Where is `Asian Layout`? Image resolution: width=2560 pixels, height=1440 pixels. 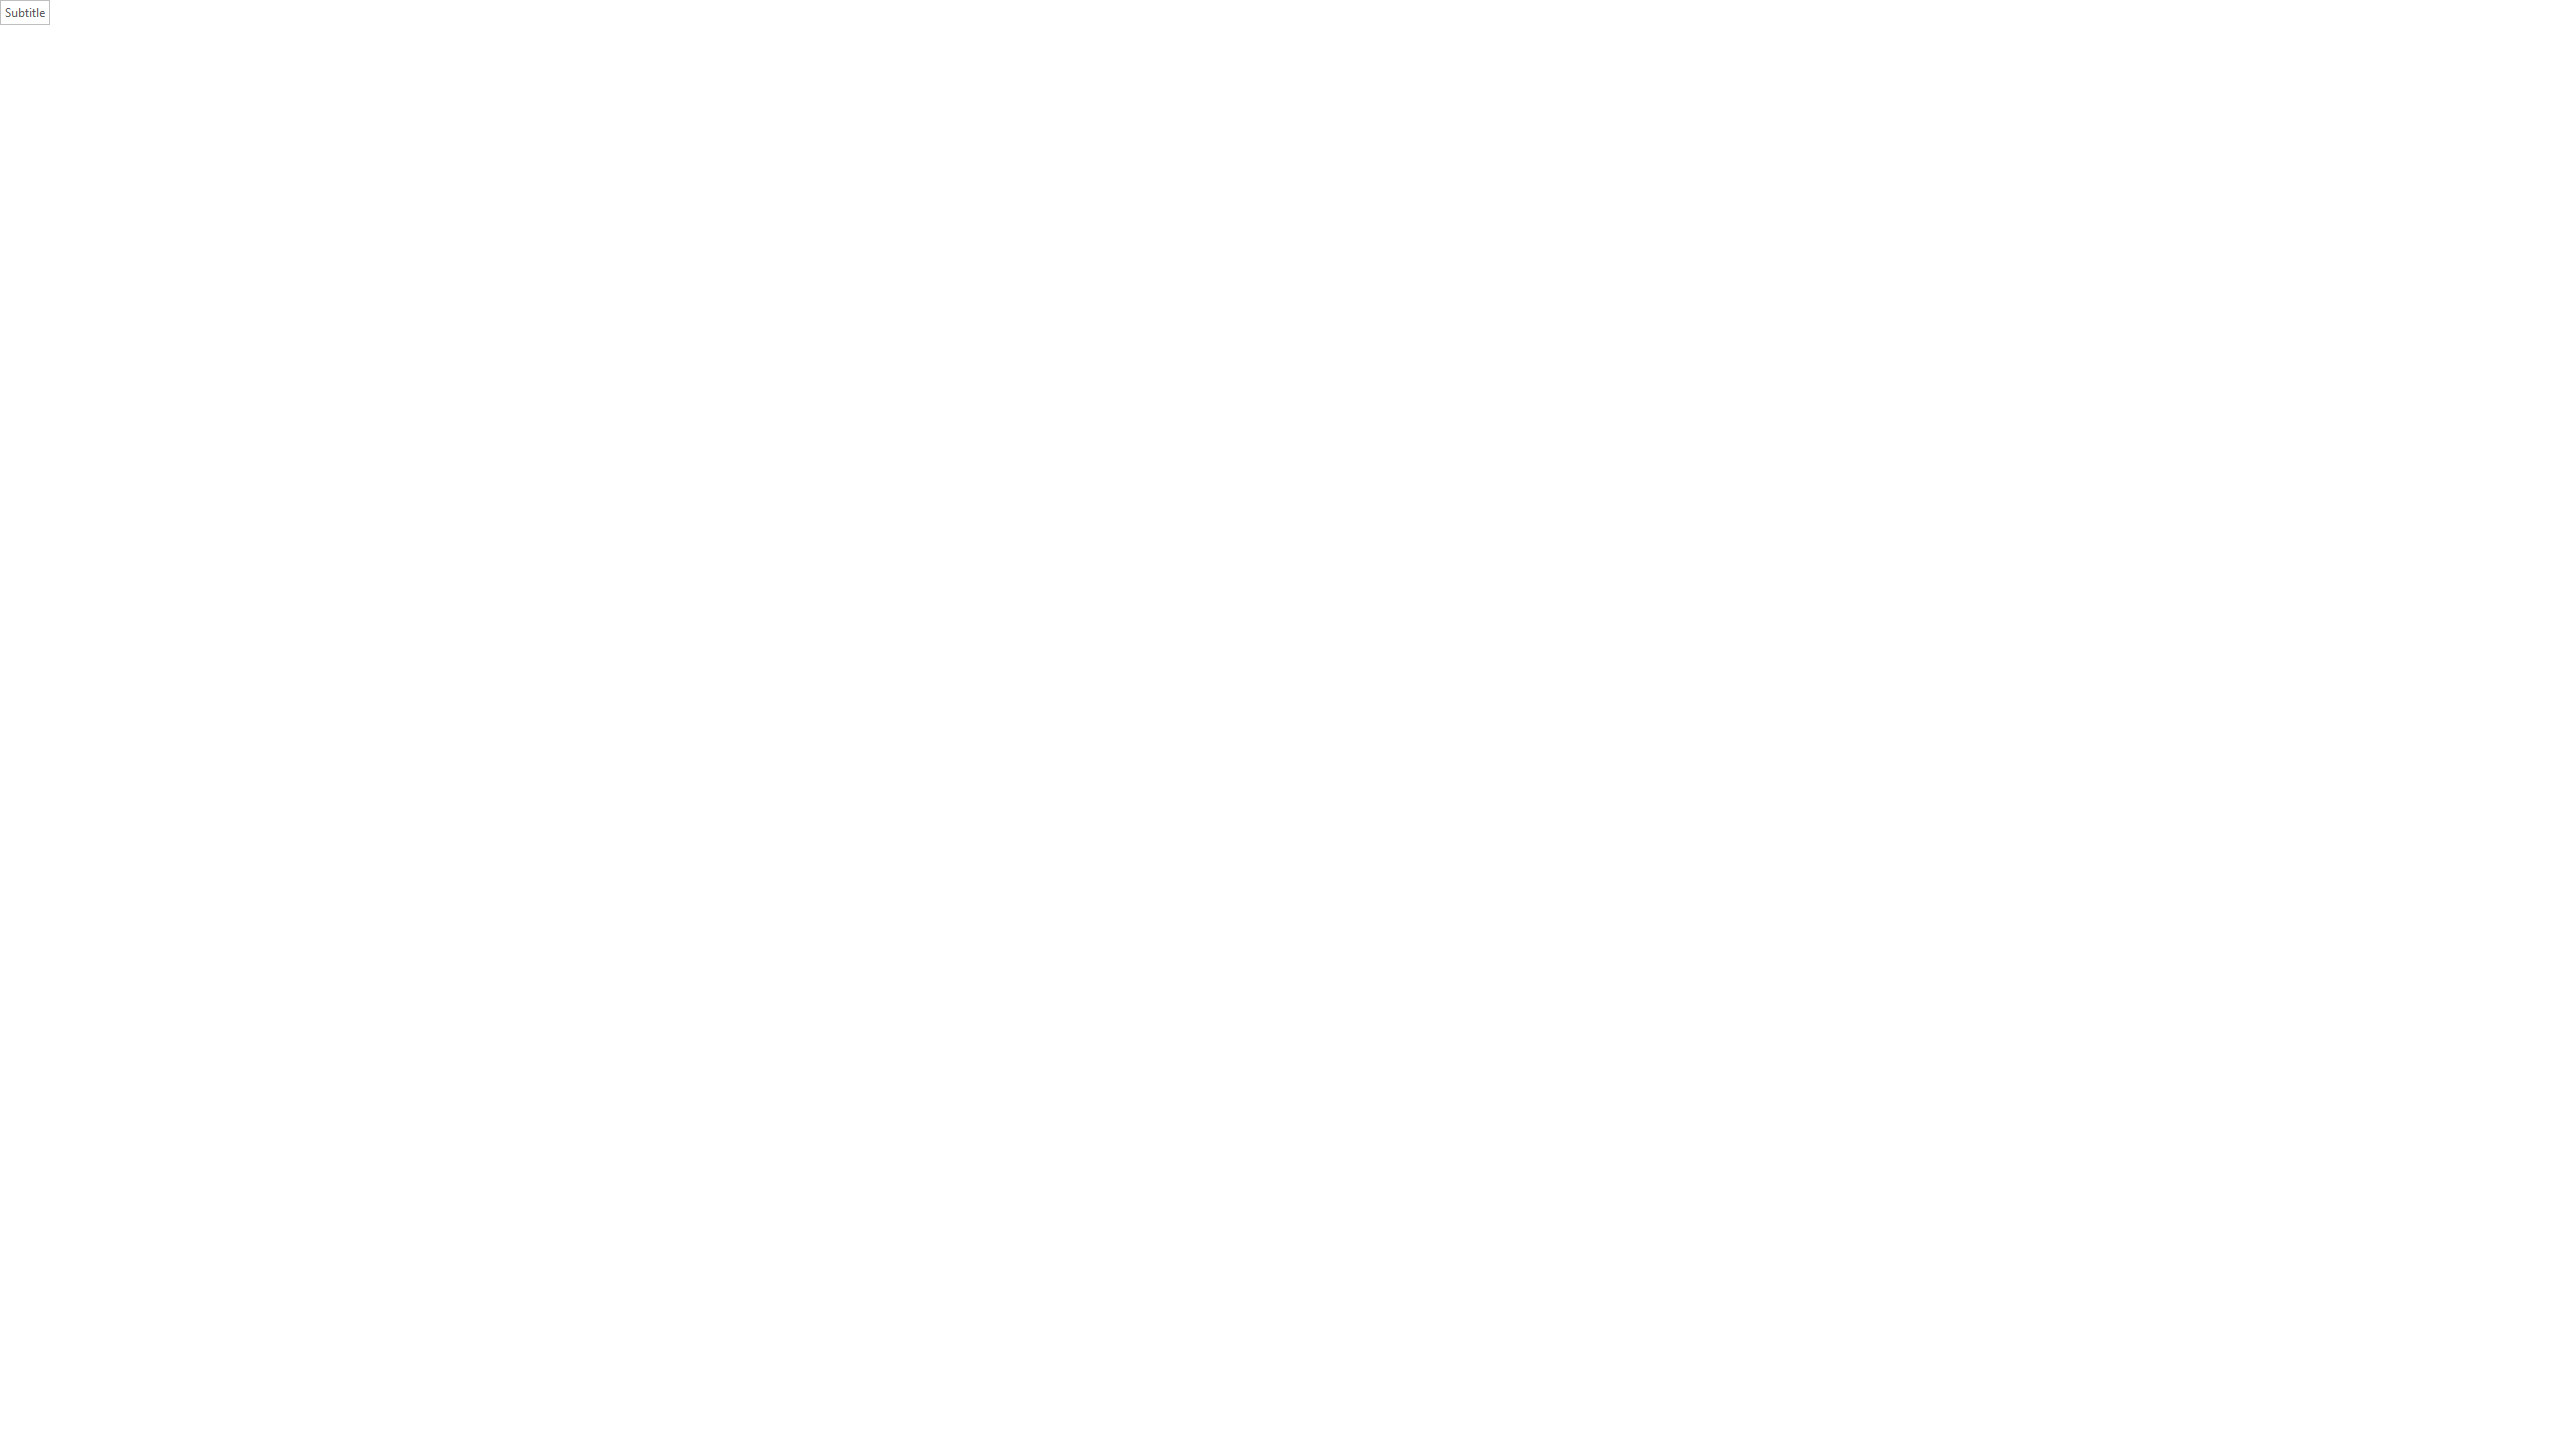 Asian Layout is located at coordinates (712, 88).